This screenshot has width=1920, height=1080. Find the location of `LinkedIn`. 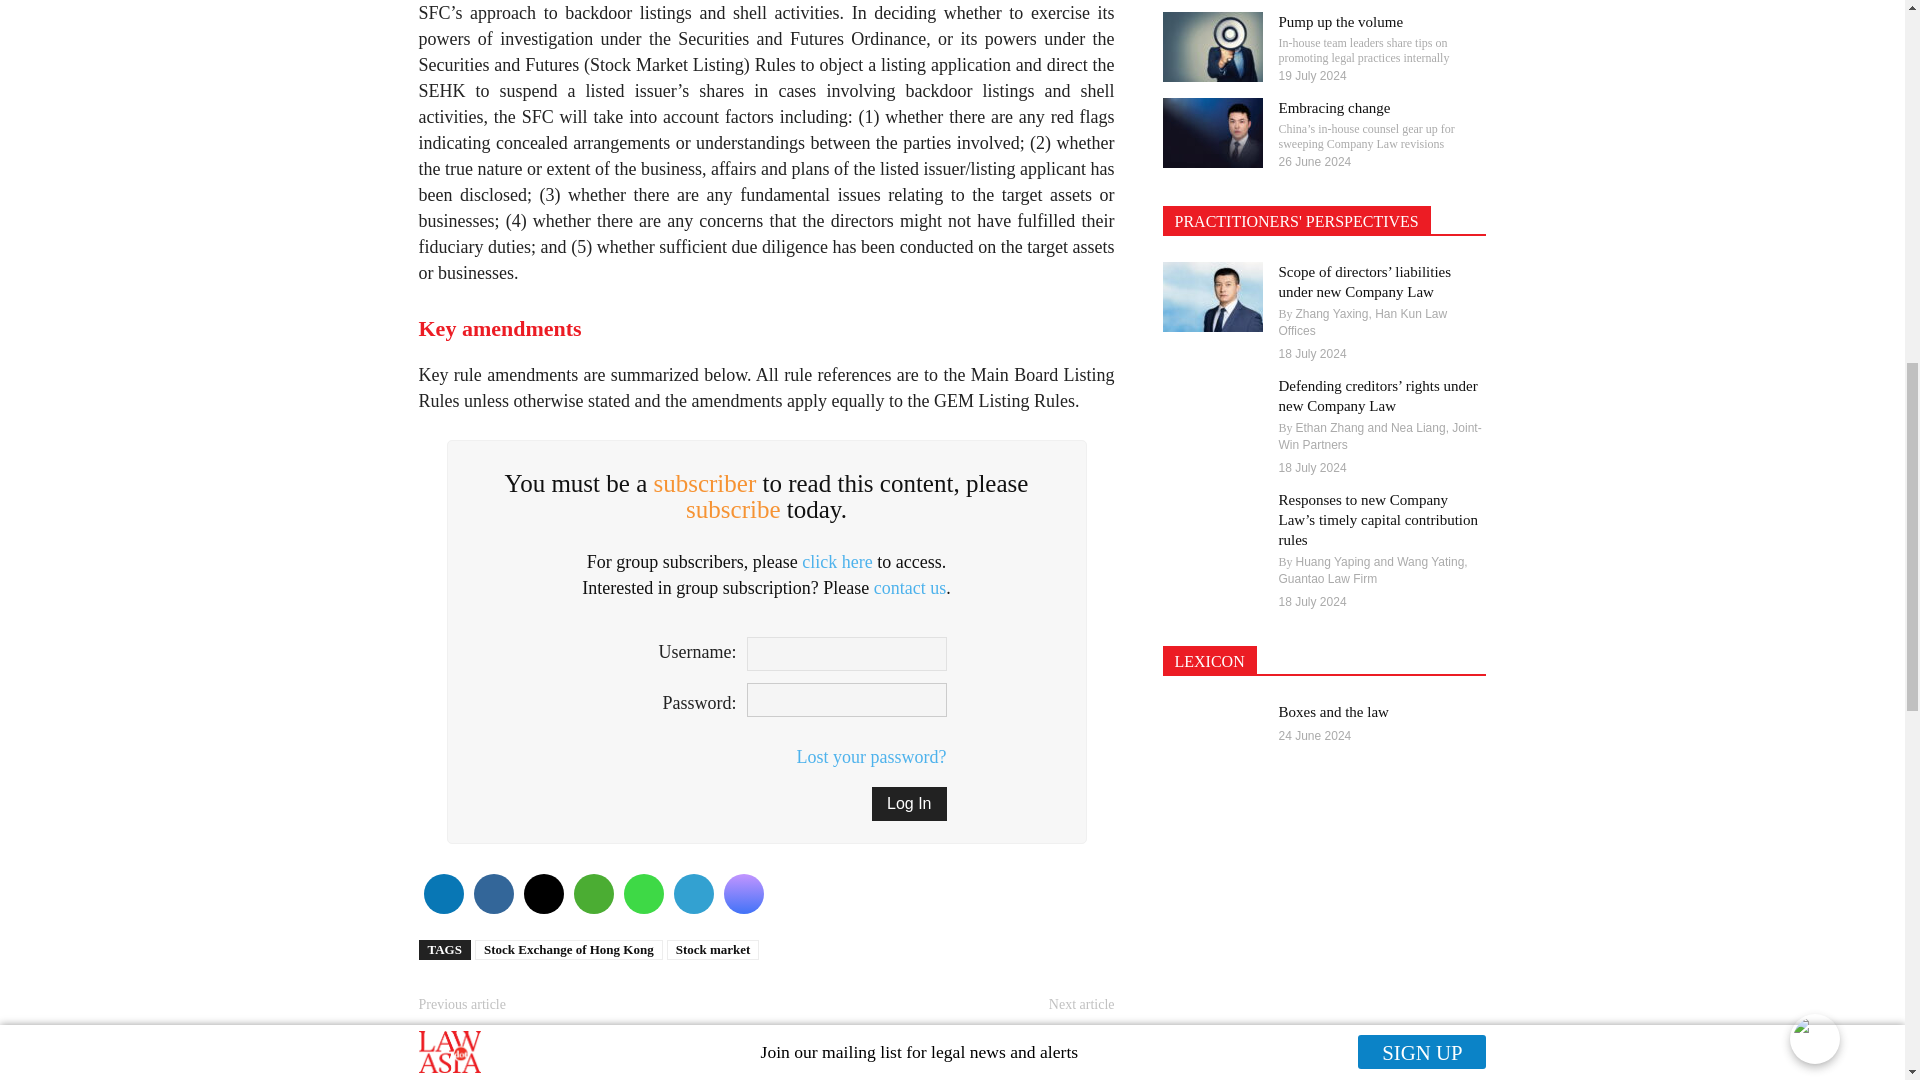

LinkedIn is located at coordinates (442, 894).